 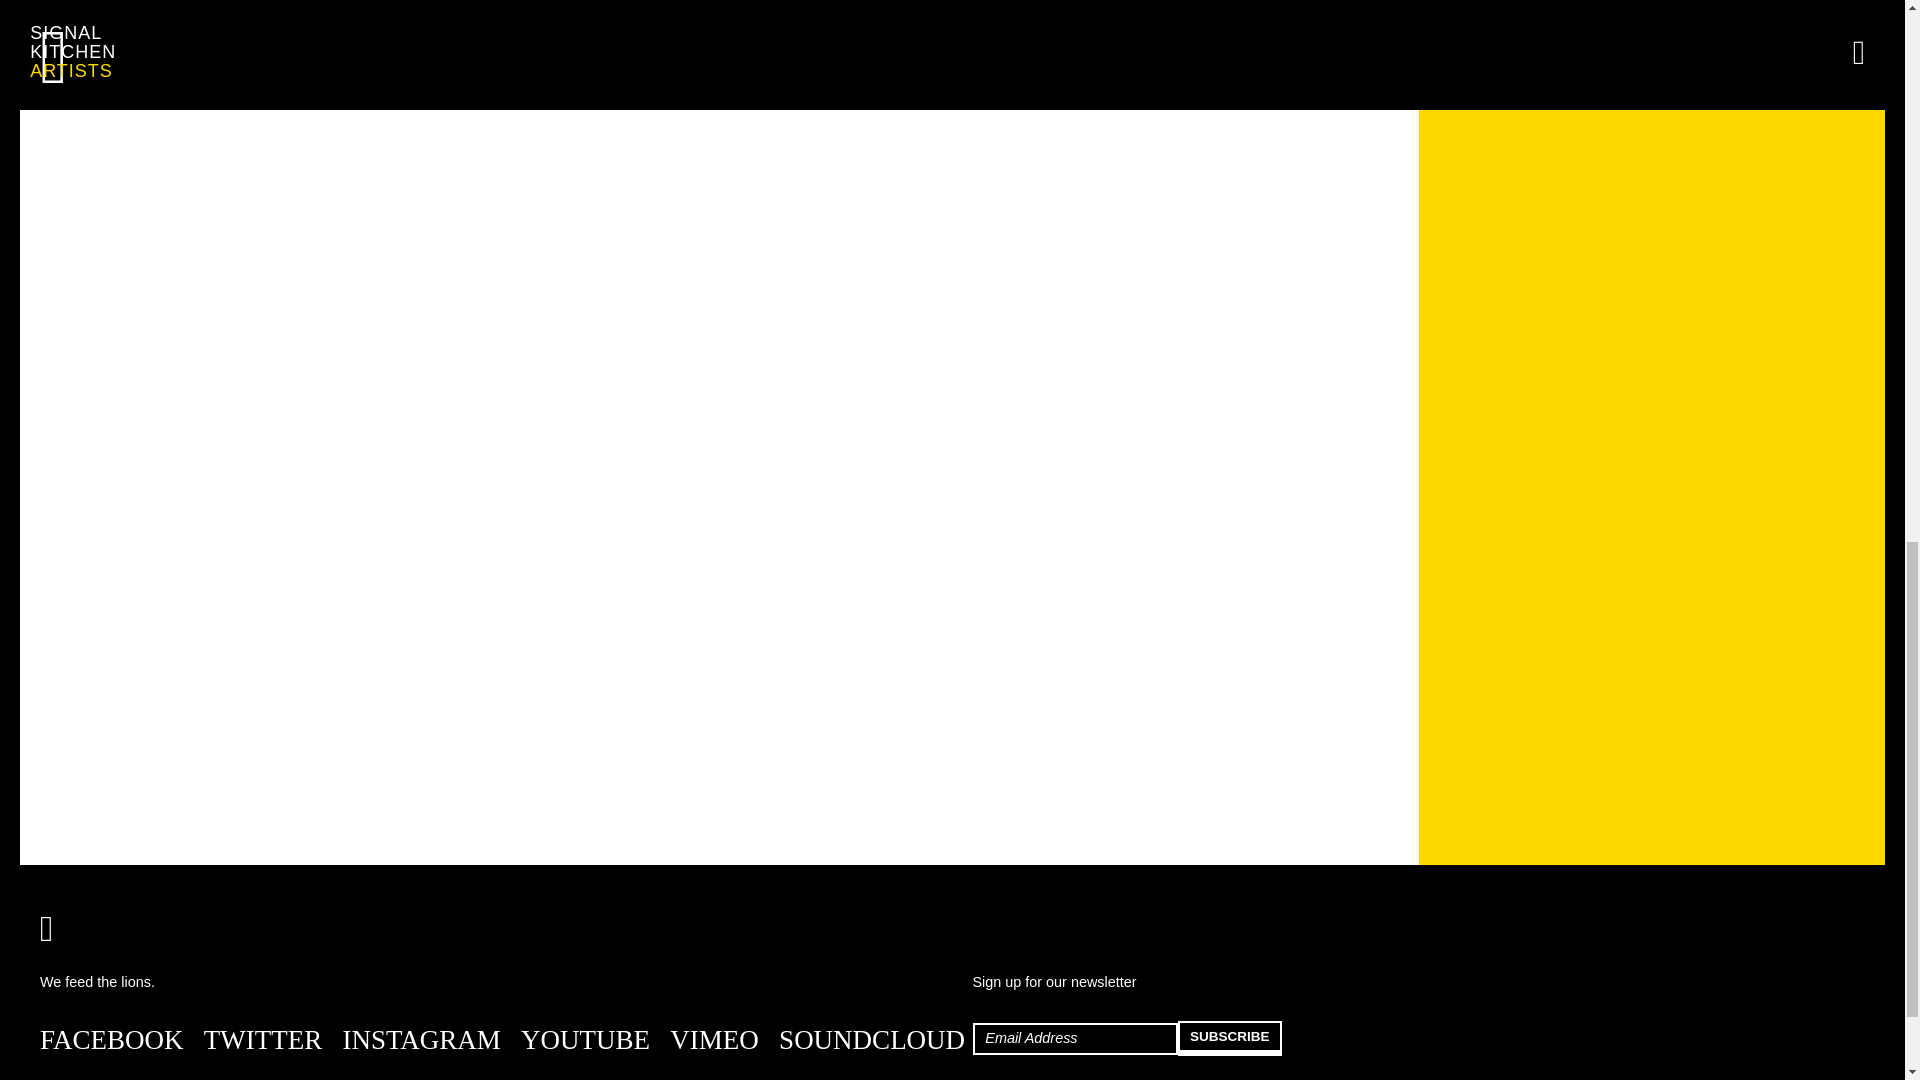 What do you see at coordinates (585, 1040) in the screenshot?
I see `YOUTUBE` at bounding box center [585, 1040].